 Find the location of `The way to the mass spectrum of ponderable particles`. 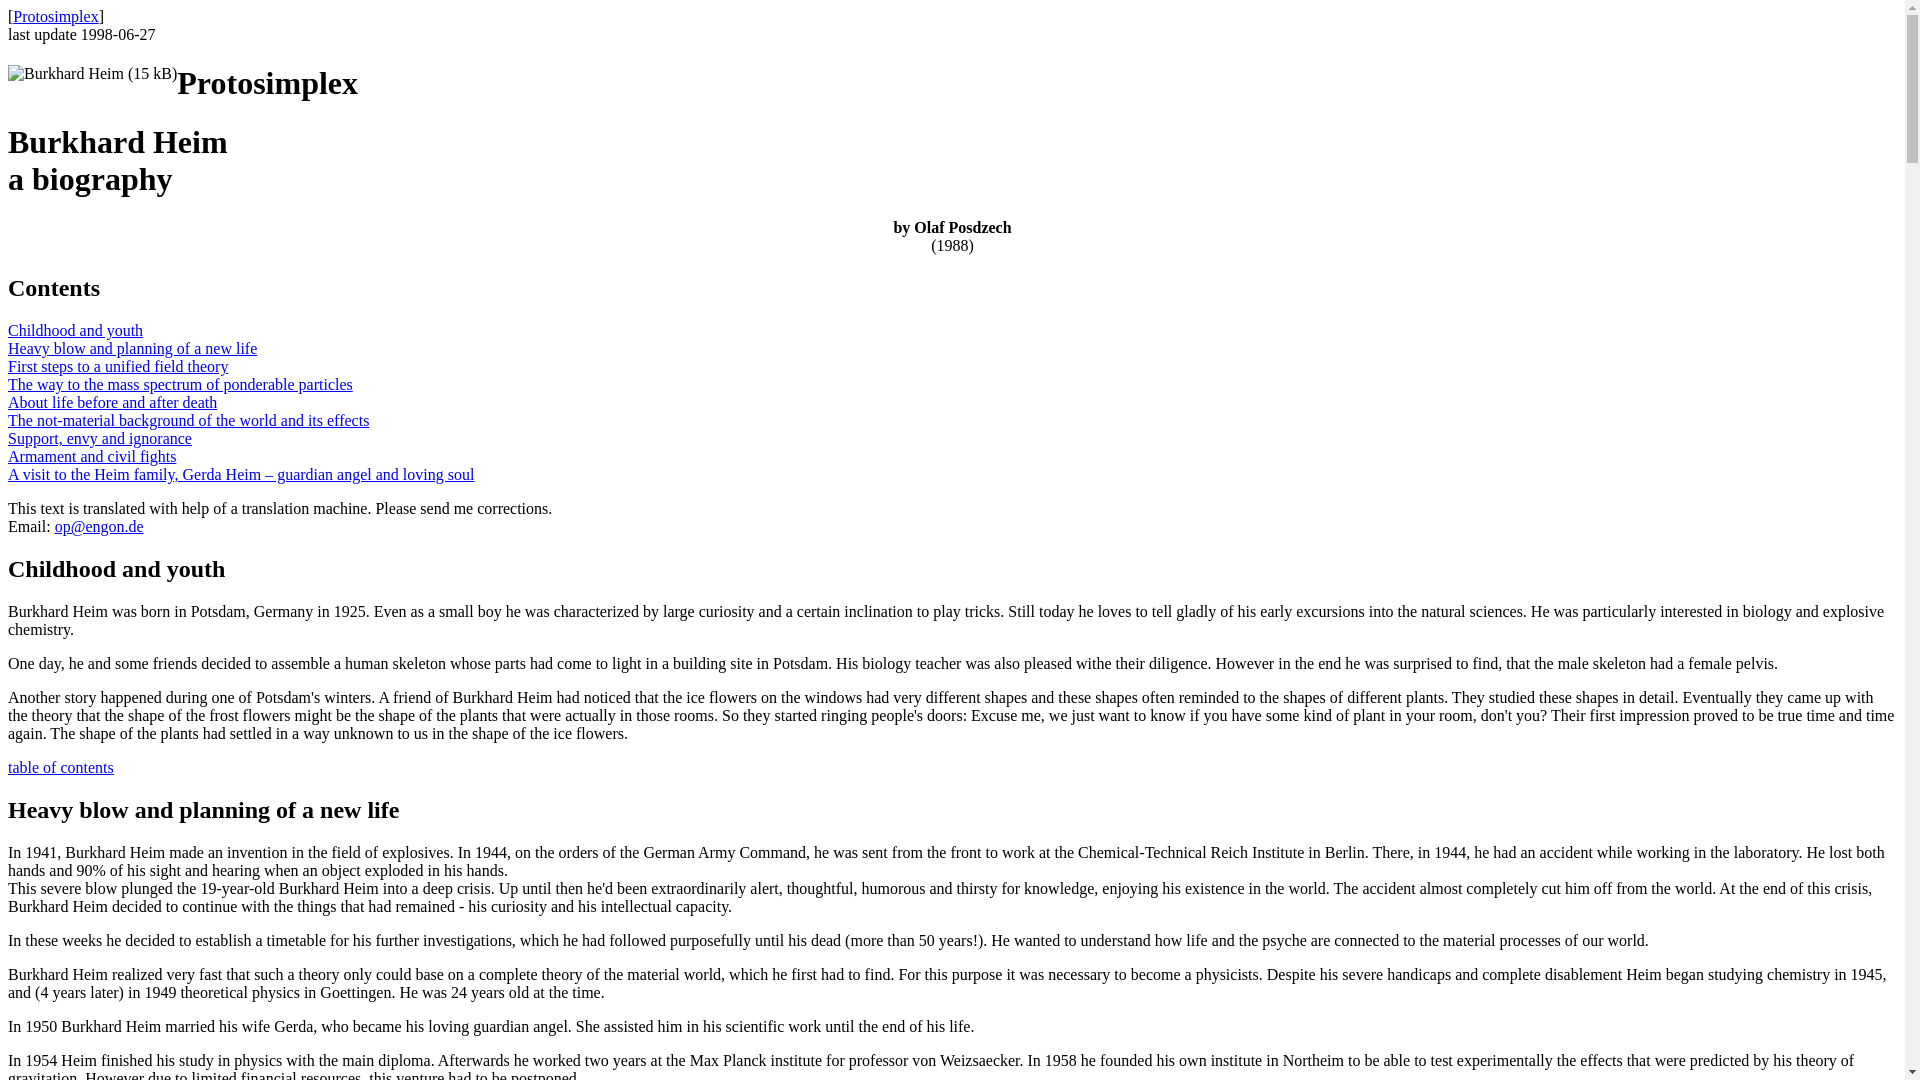

The way to the mass spectrum of ponderable particles is located at coordinates (180, 384).